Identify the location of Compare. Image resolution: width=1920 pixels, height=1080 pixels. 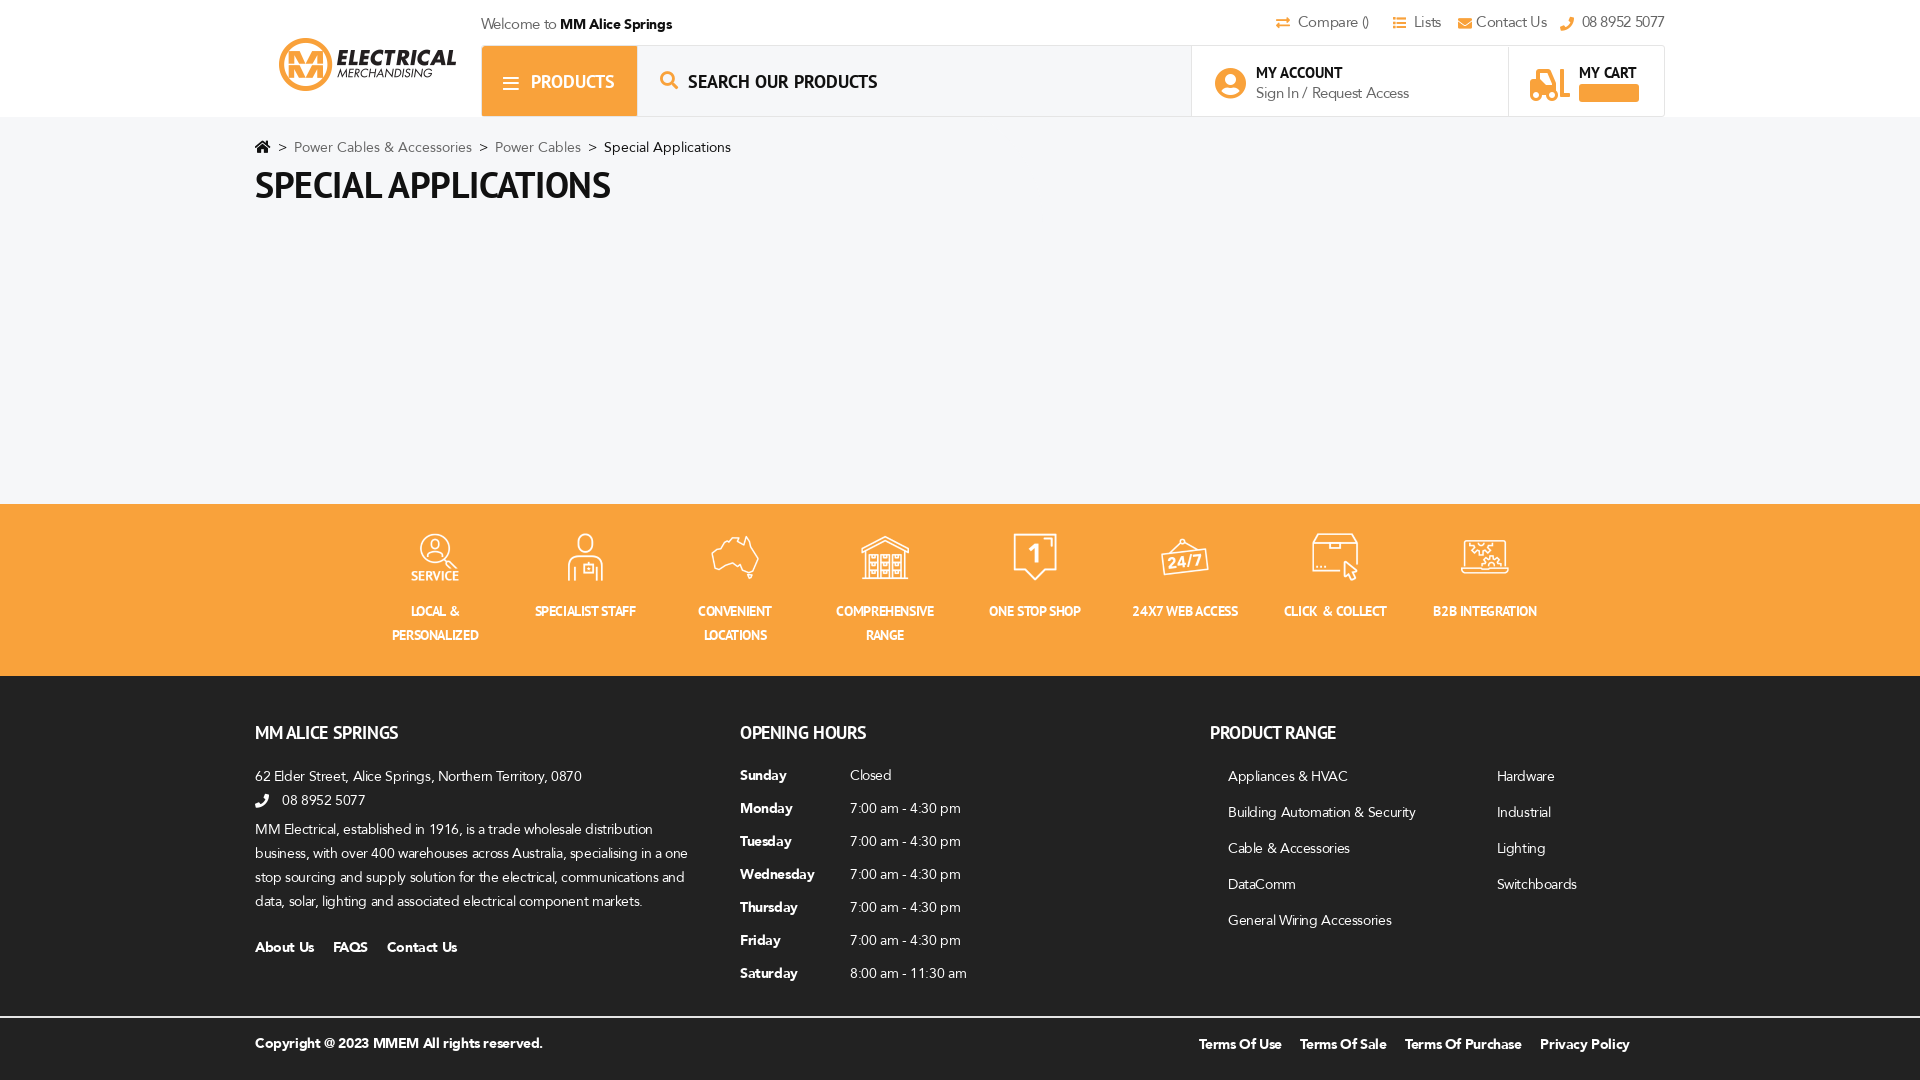
(1332, 24).